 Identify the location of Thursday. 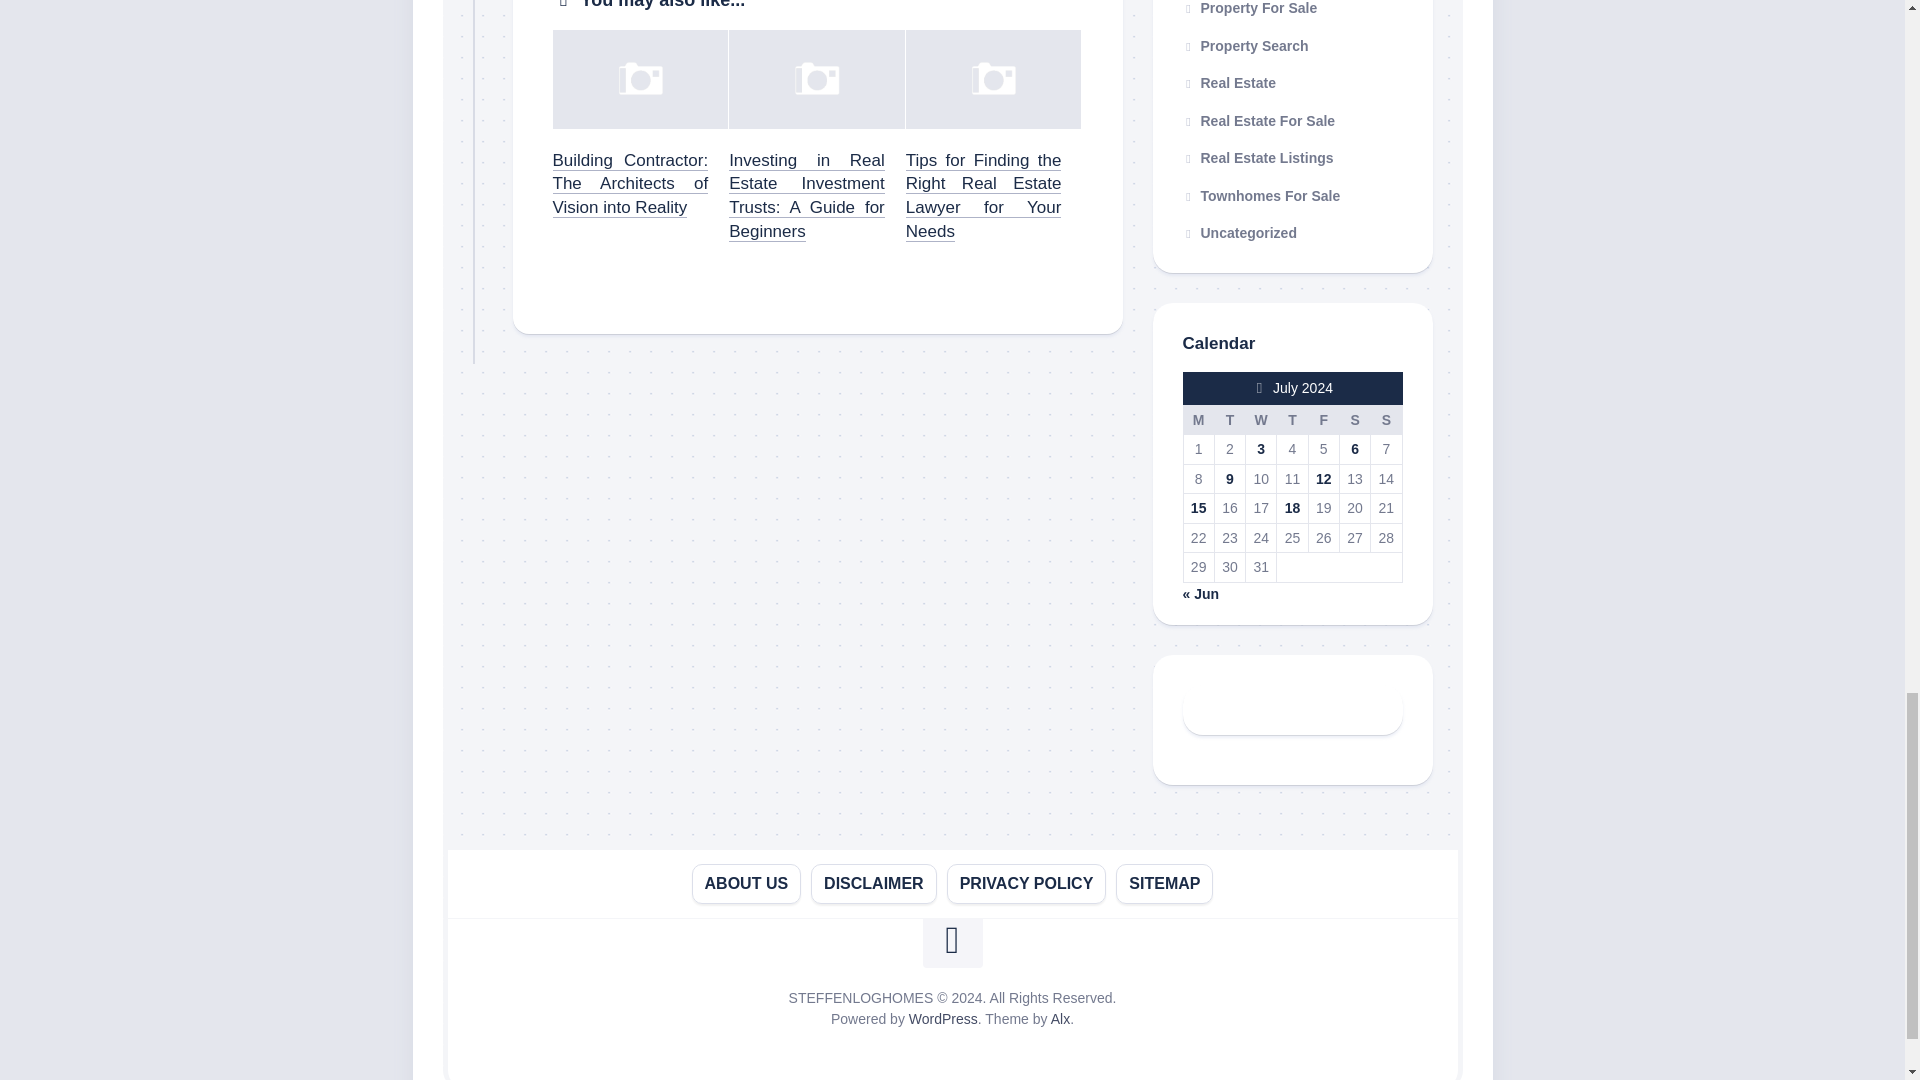
(1292, 420).